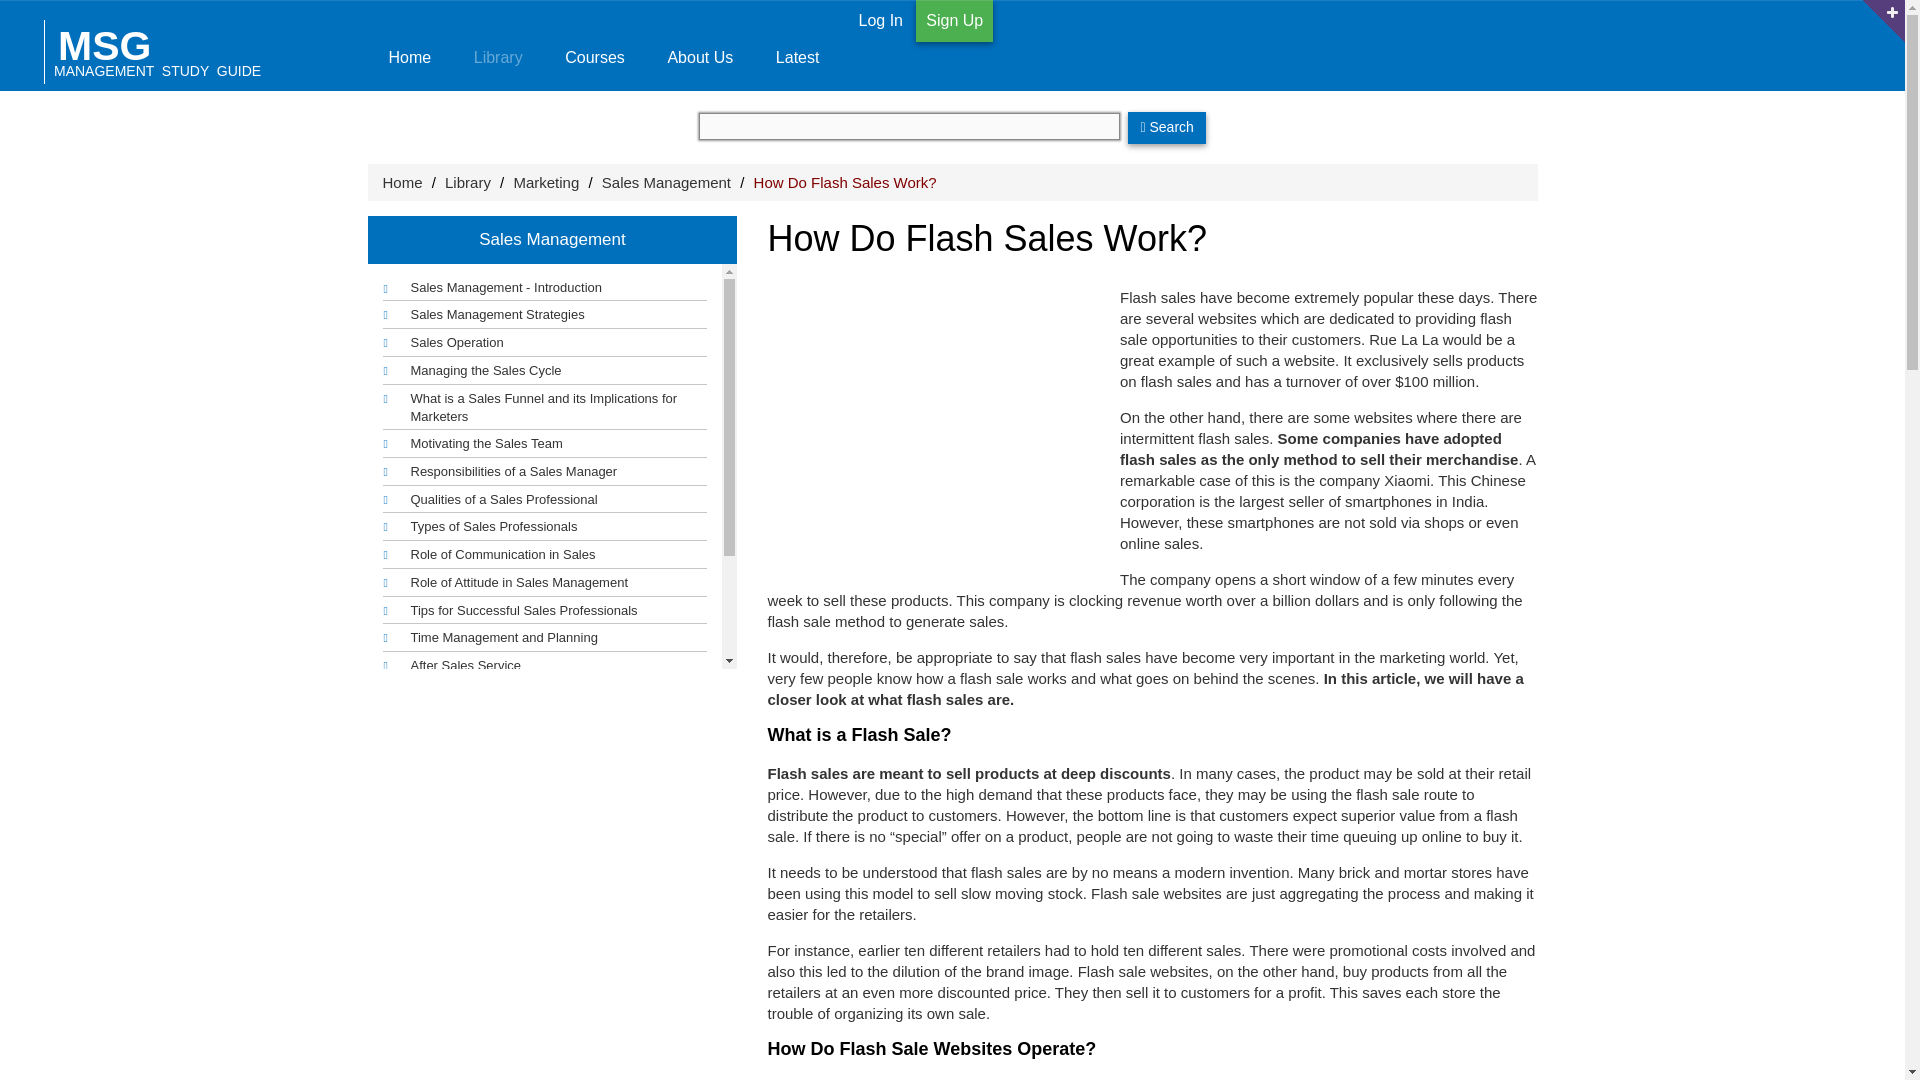  Describe the element at coordinates (471, 371) in the screenshot. I see `Managing the Sales Cycle` at that location.